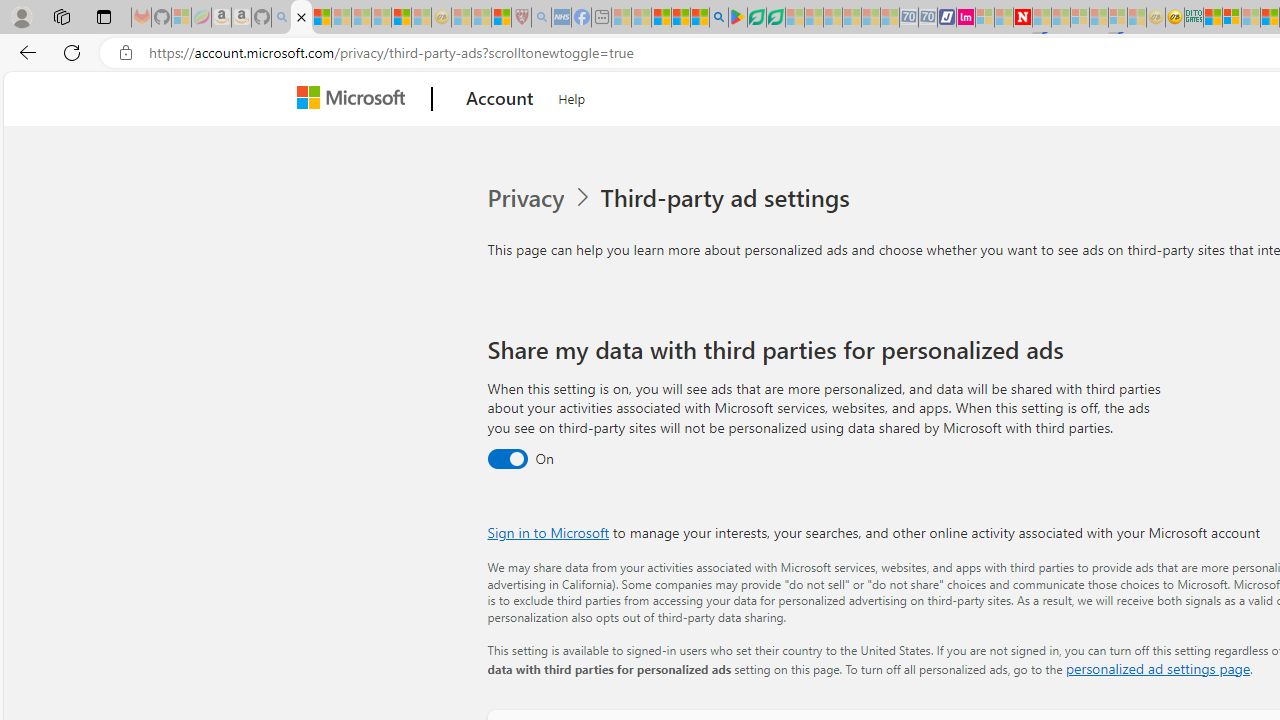 The width and height of the screenshot is (1280, 720). What do you see at coordinates (548, 532) in the screenshot?
I see `Sign in to Microsoft` at bounding box center [548, 532].